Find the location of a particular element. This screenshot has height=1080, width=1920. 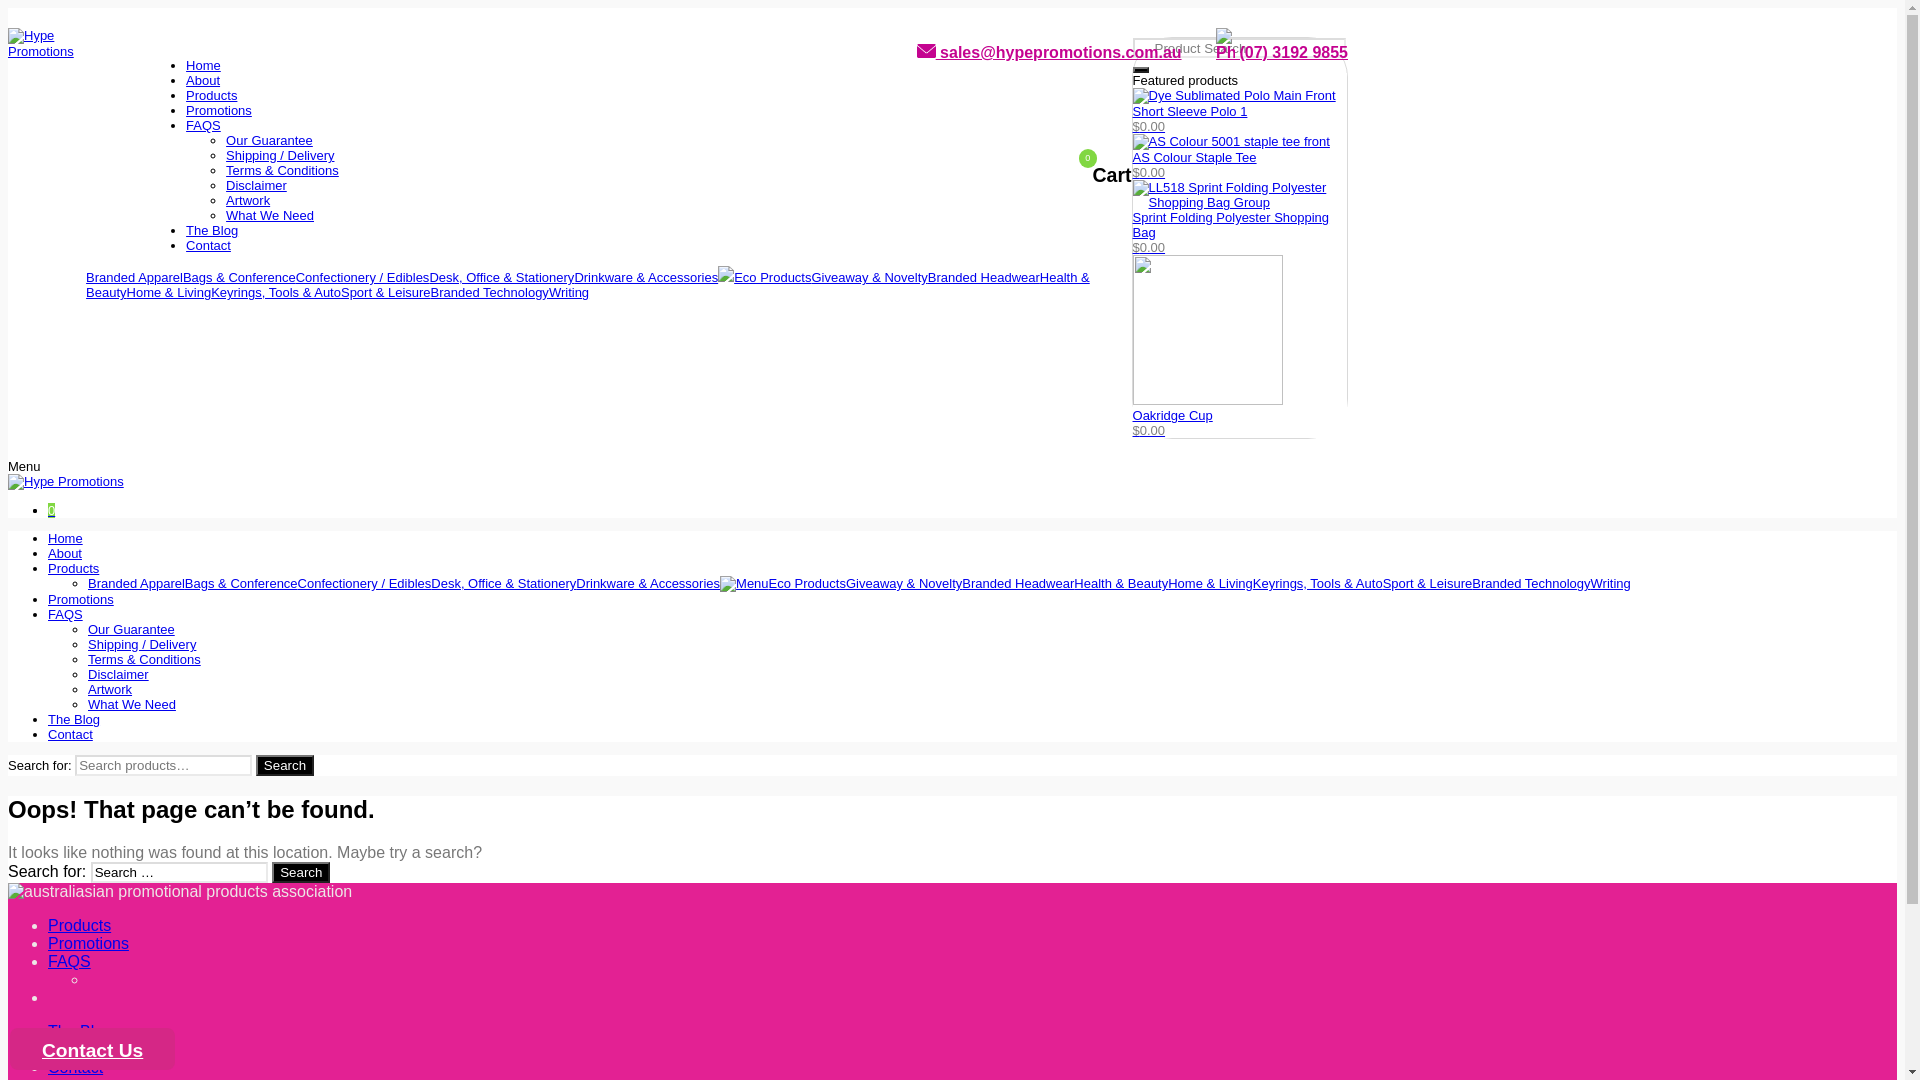

Short Sleeve Polo 1
$0.00 is located at coordinates (1240, 111).